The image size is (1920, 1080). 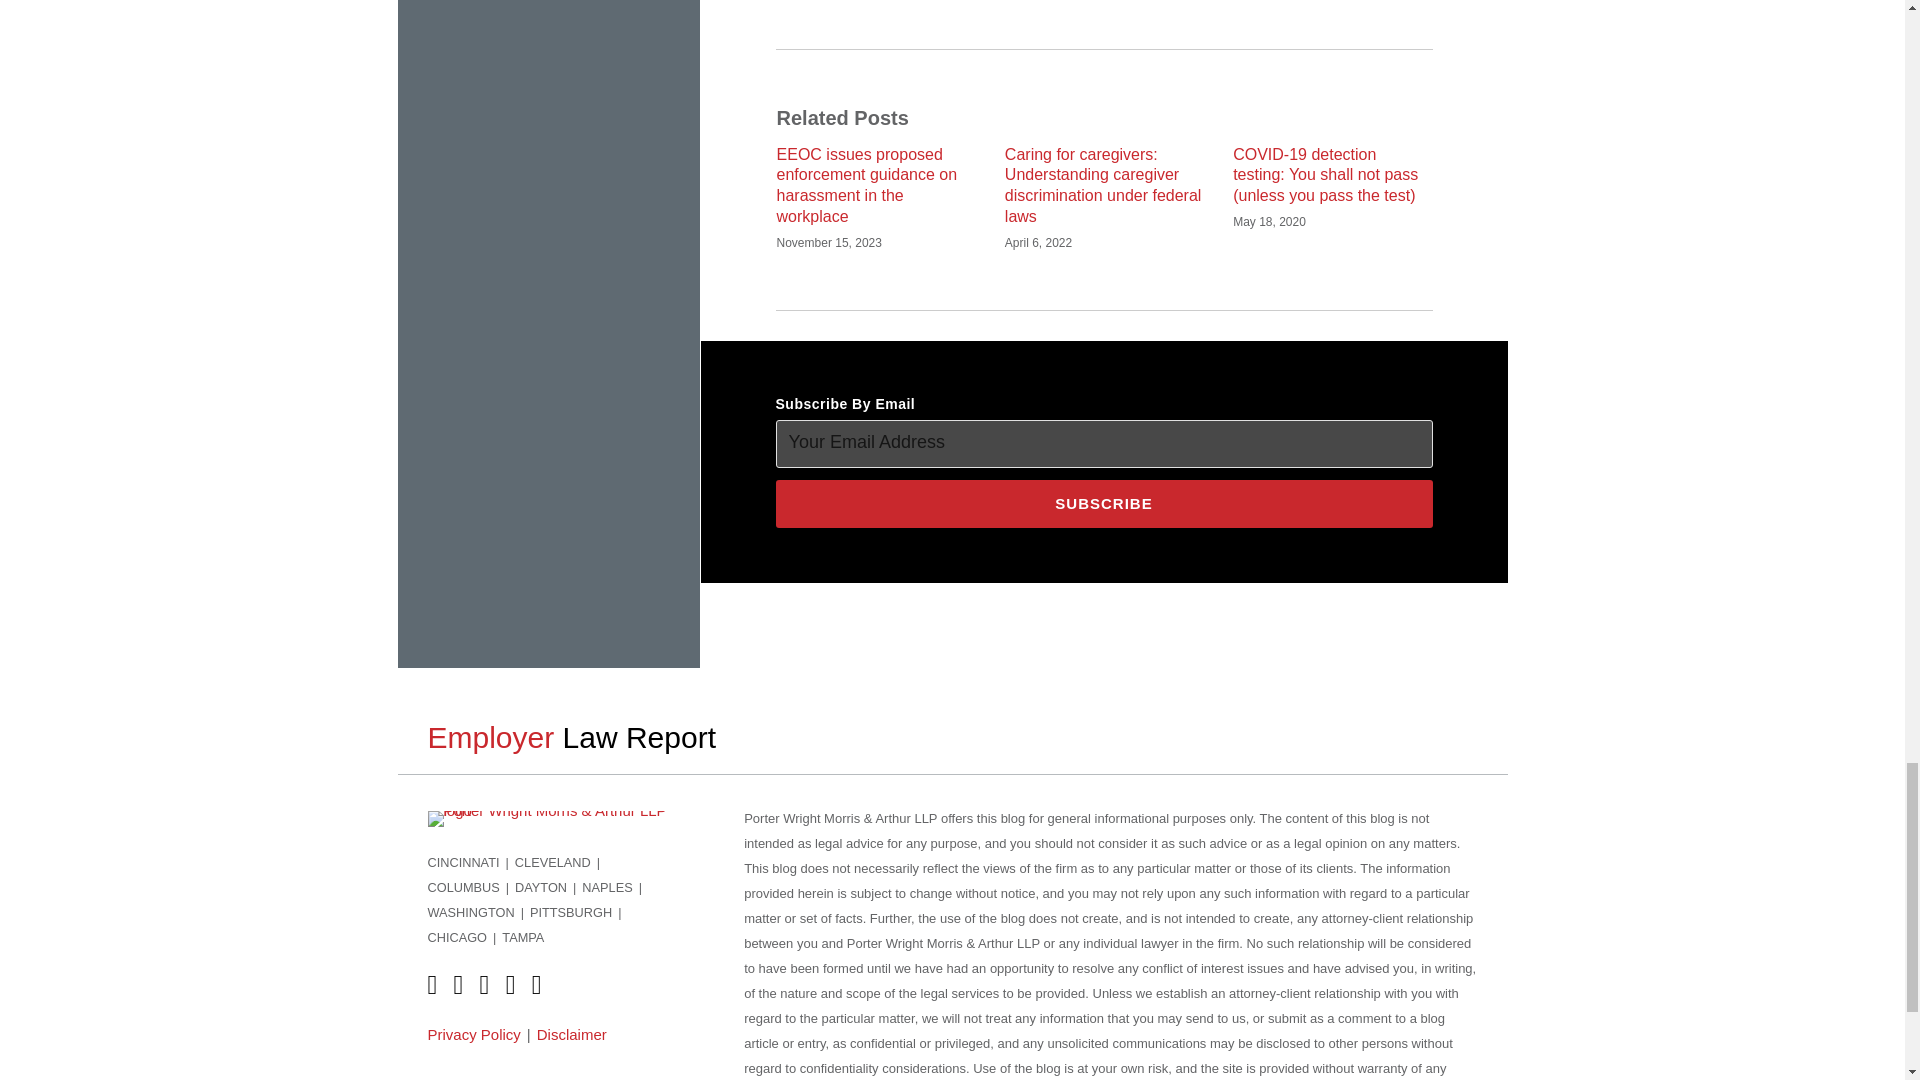 I want to click on Subscribe, so click(x=1104, y=504).